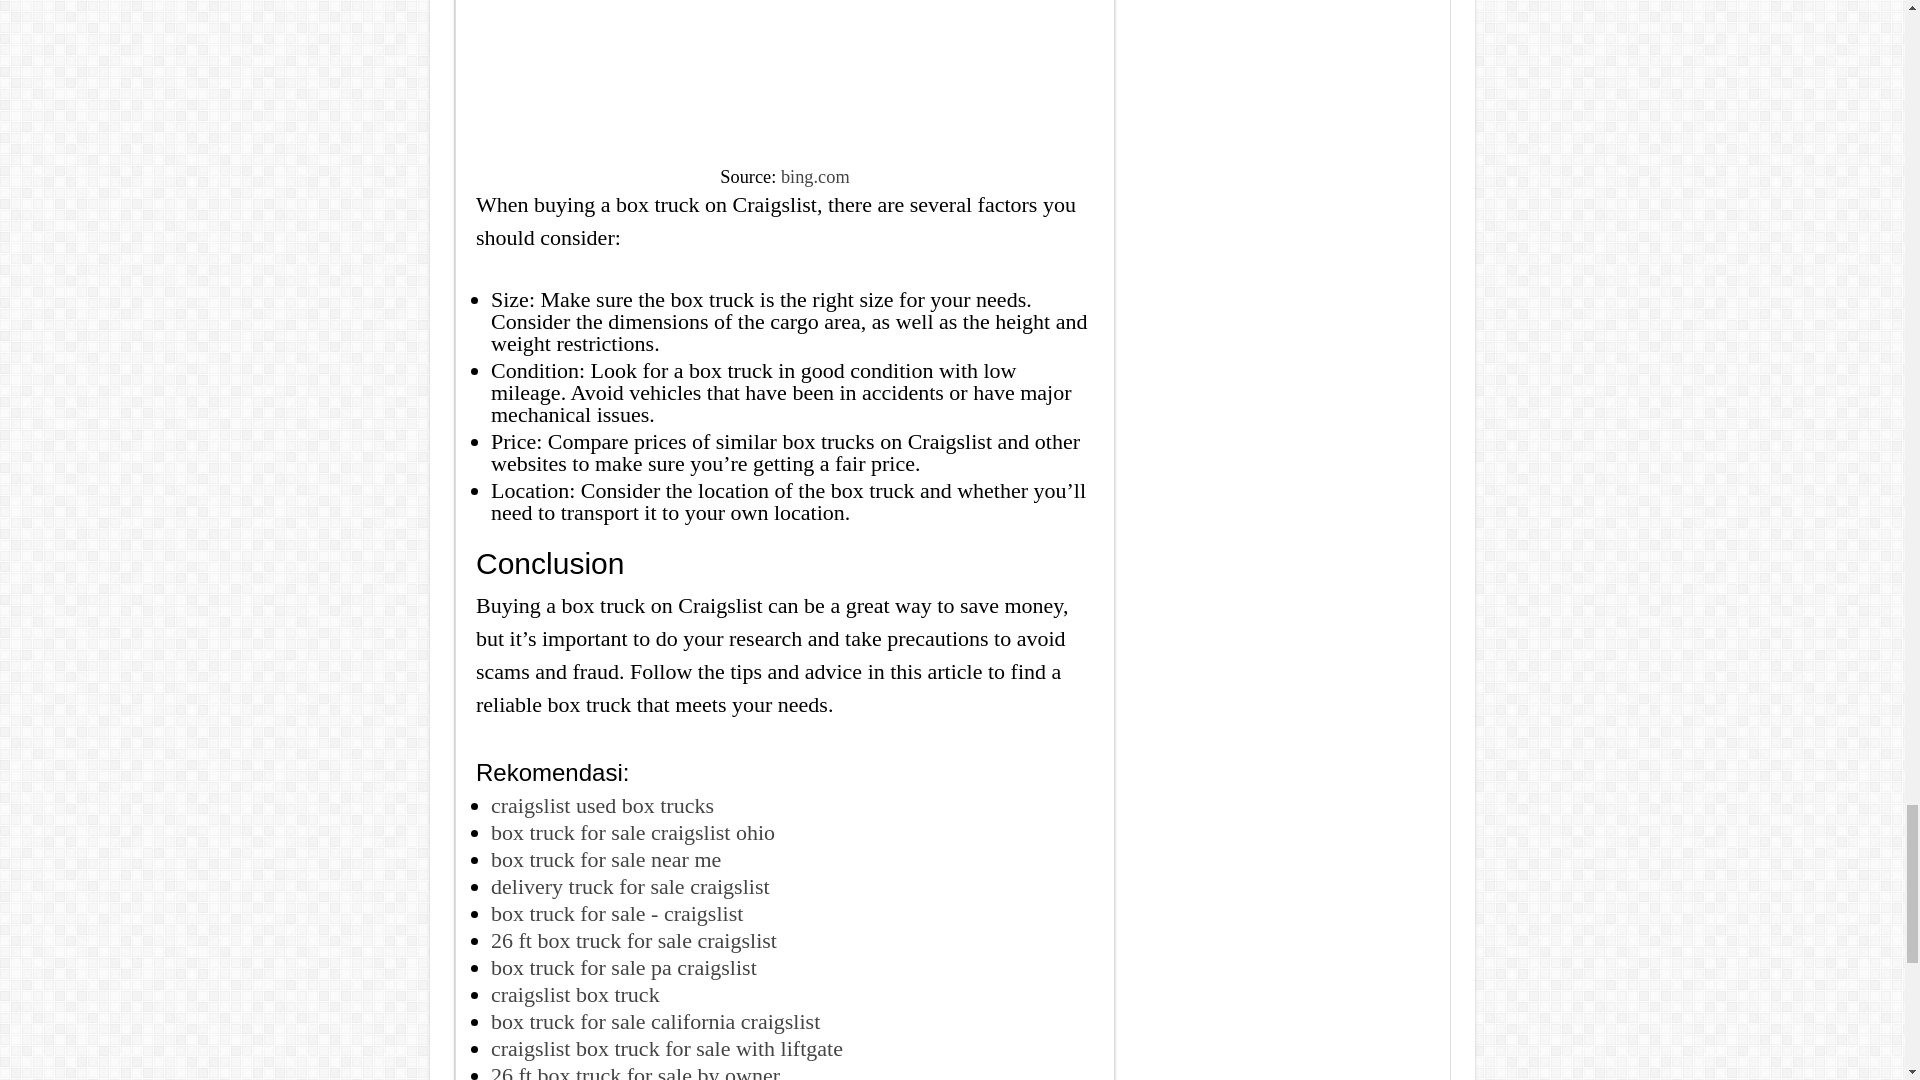  Describe the element at coordinates (634, 940) in the screenshot. I see `26 ft box truck for sale craigslist` at that location.